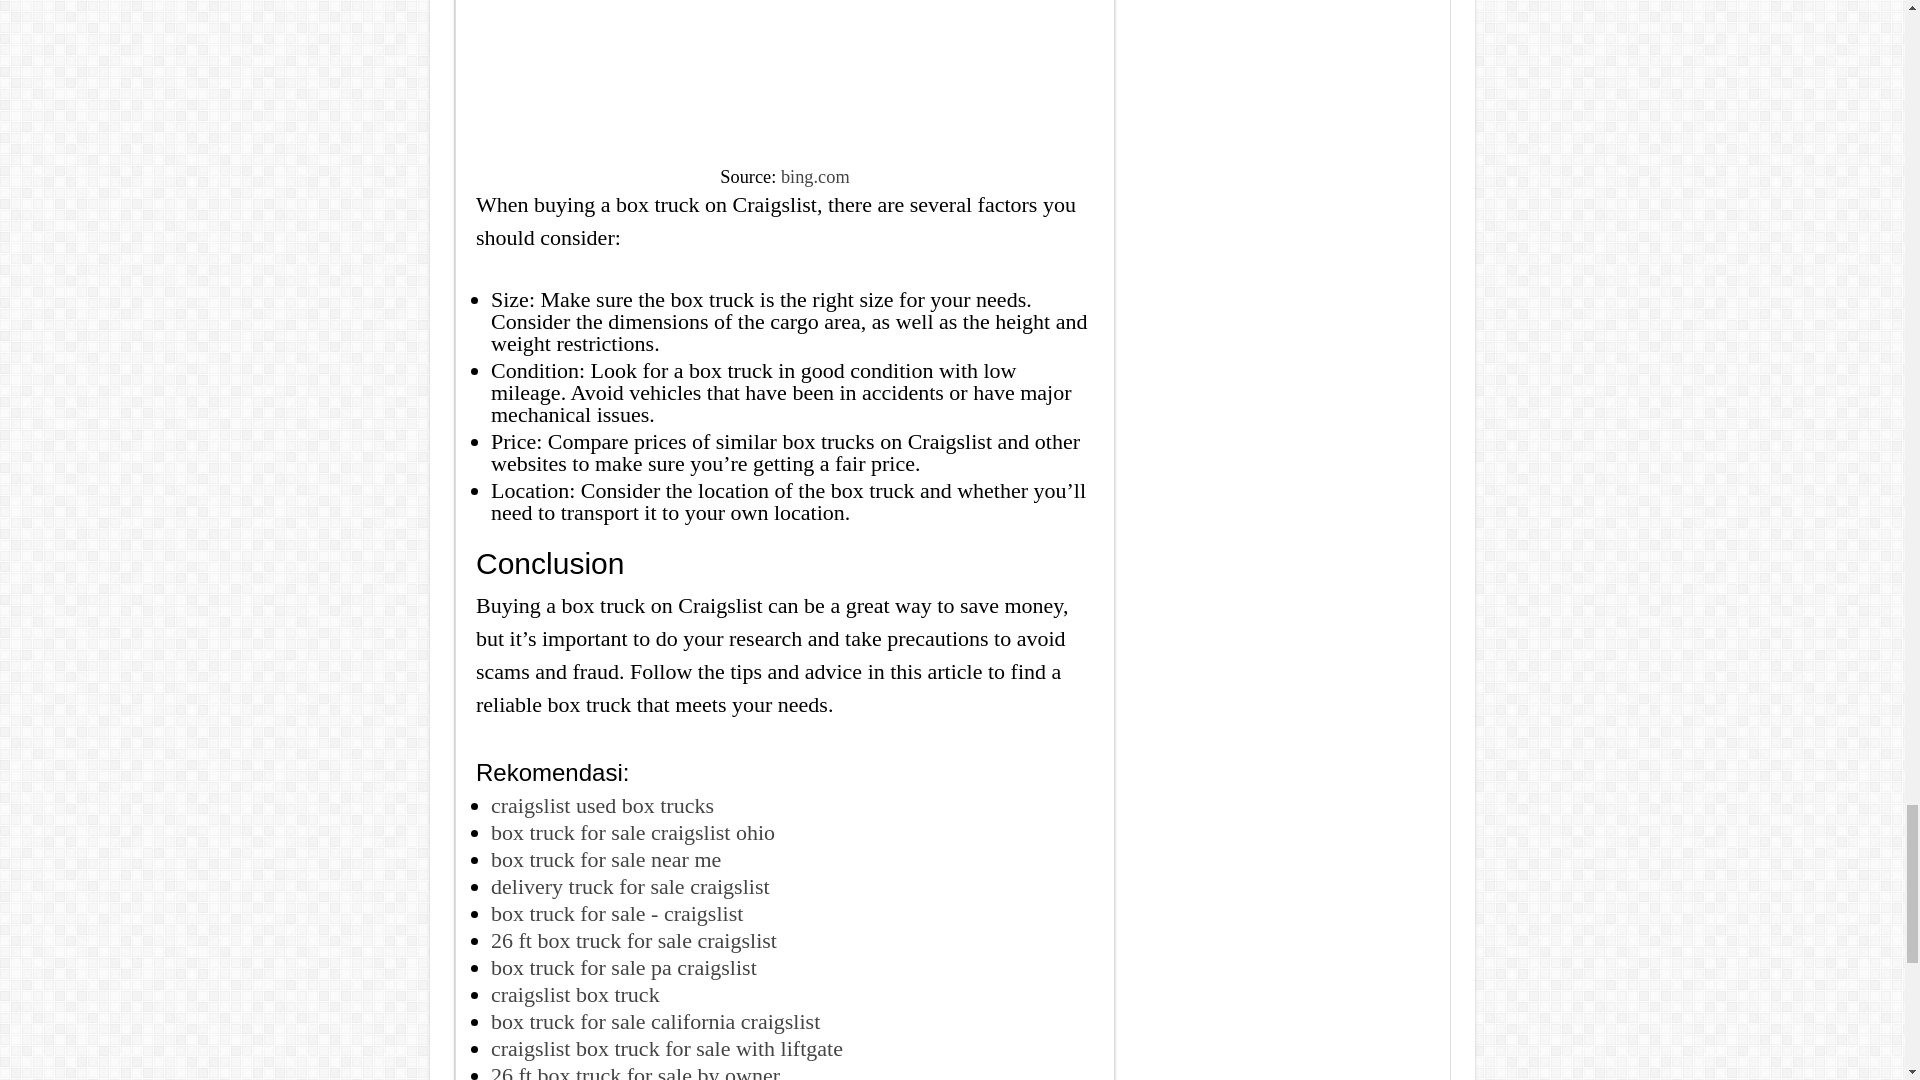  Describe the element at coordinates (634, 940) in the screenshot. I see `26 ft box truck for sale craigslist` at that location.